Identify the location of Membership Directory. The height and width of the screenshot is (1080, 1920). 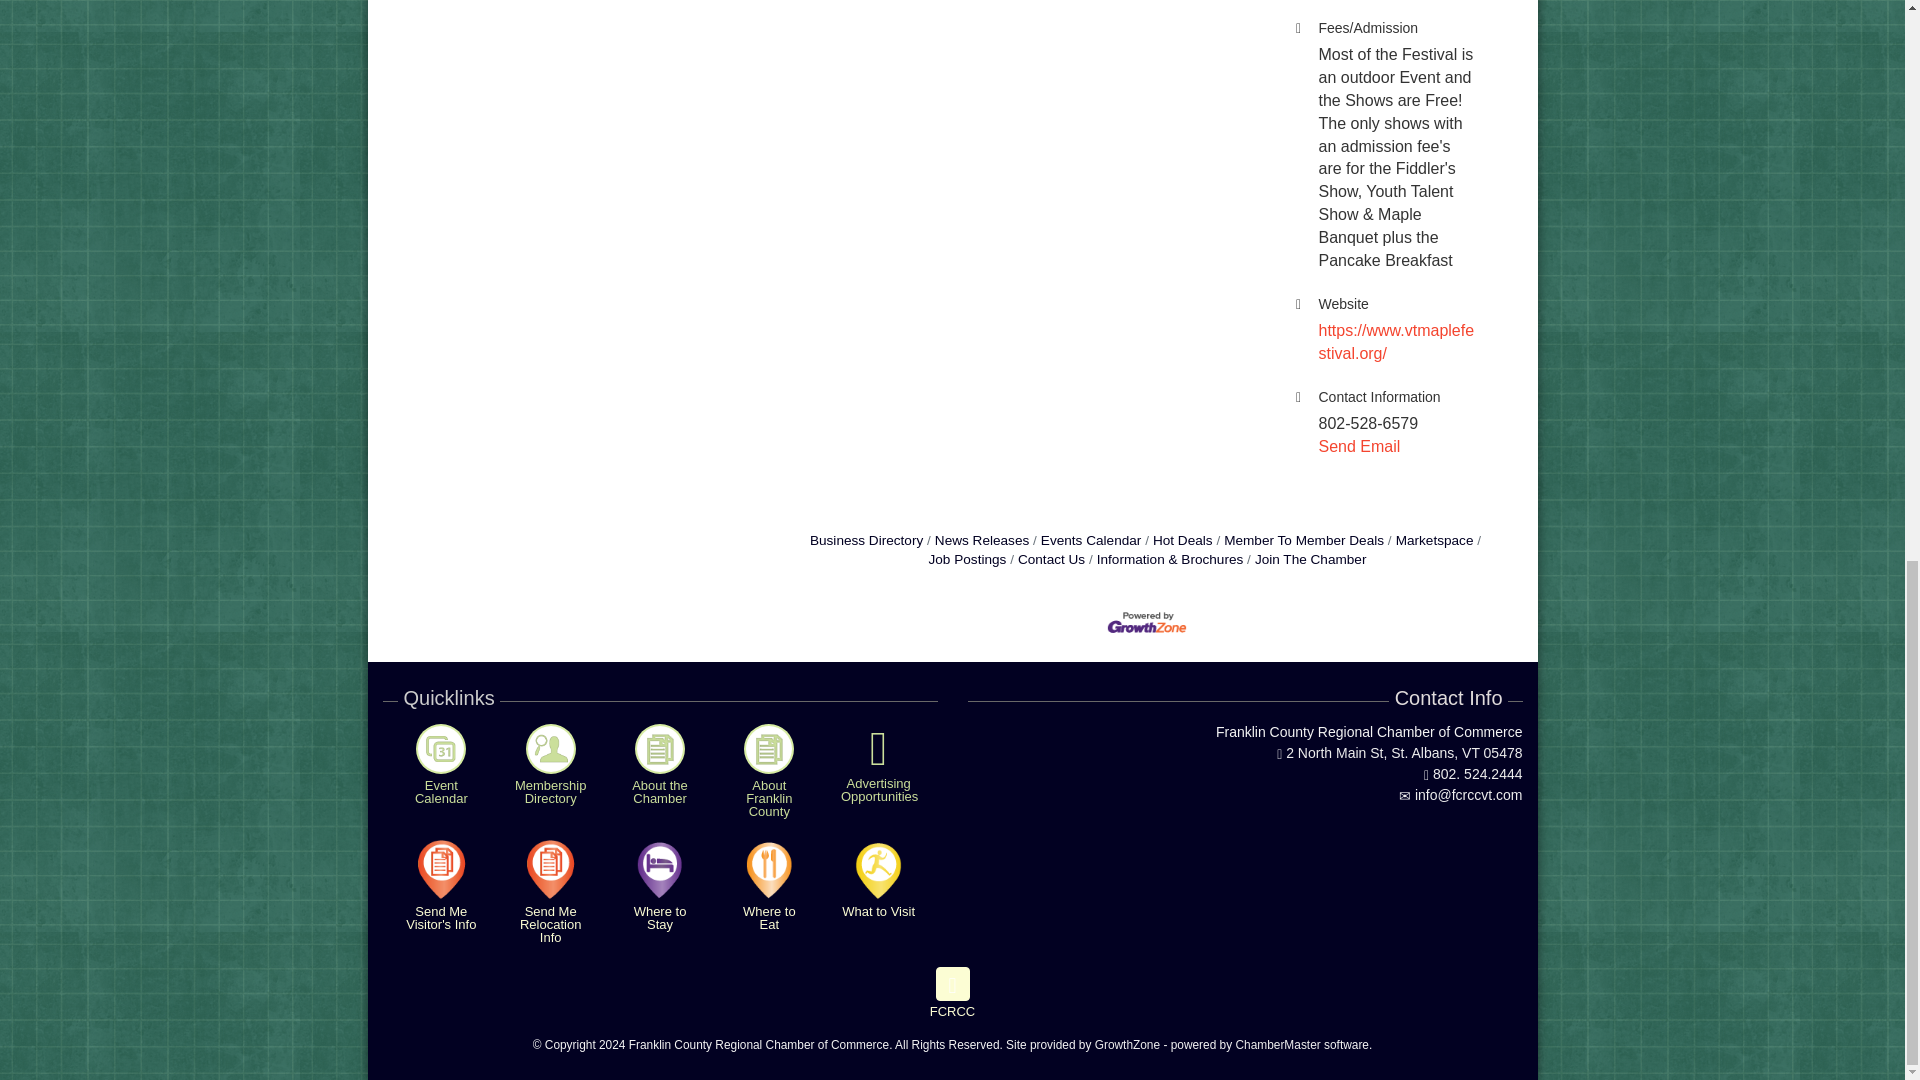
(551, 748).